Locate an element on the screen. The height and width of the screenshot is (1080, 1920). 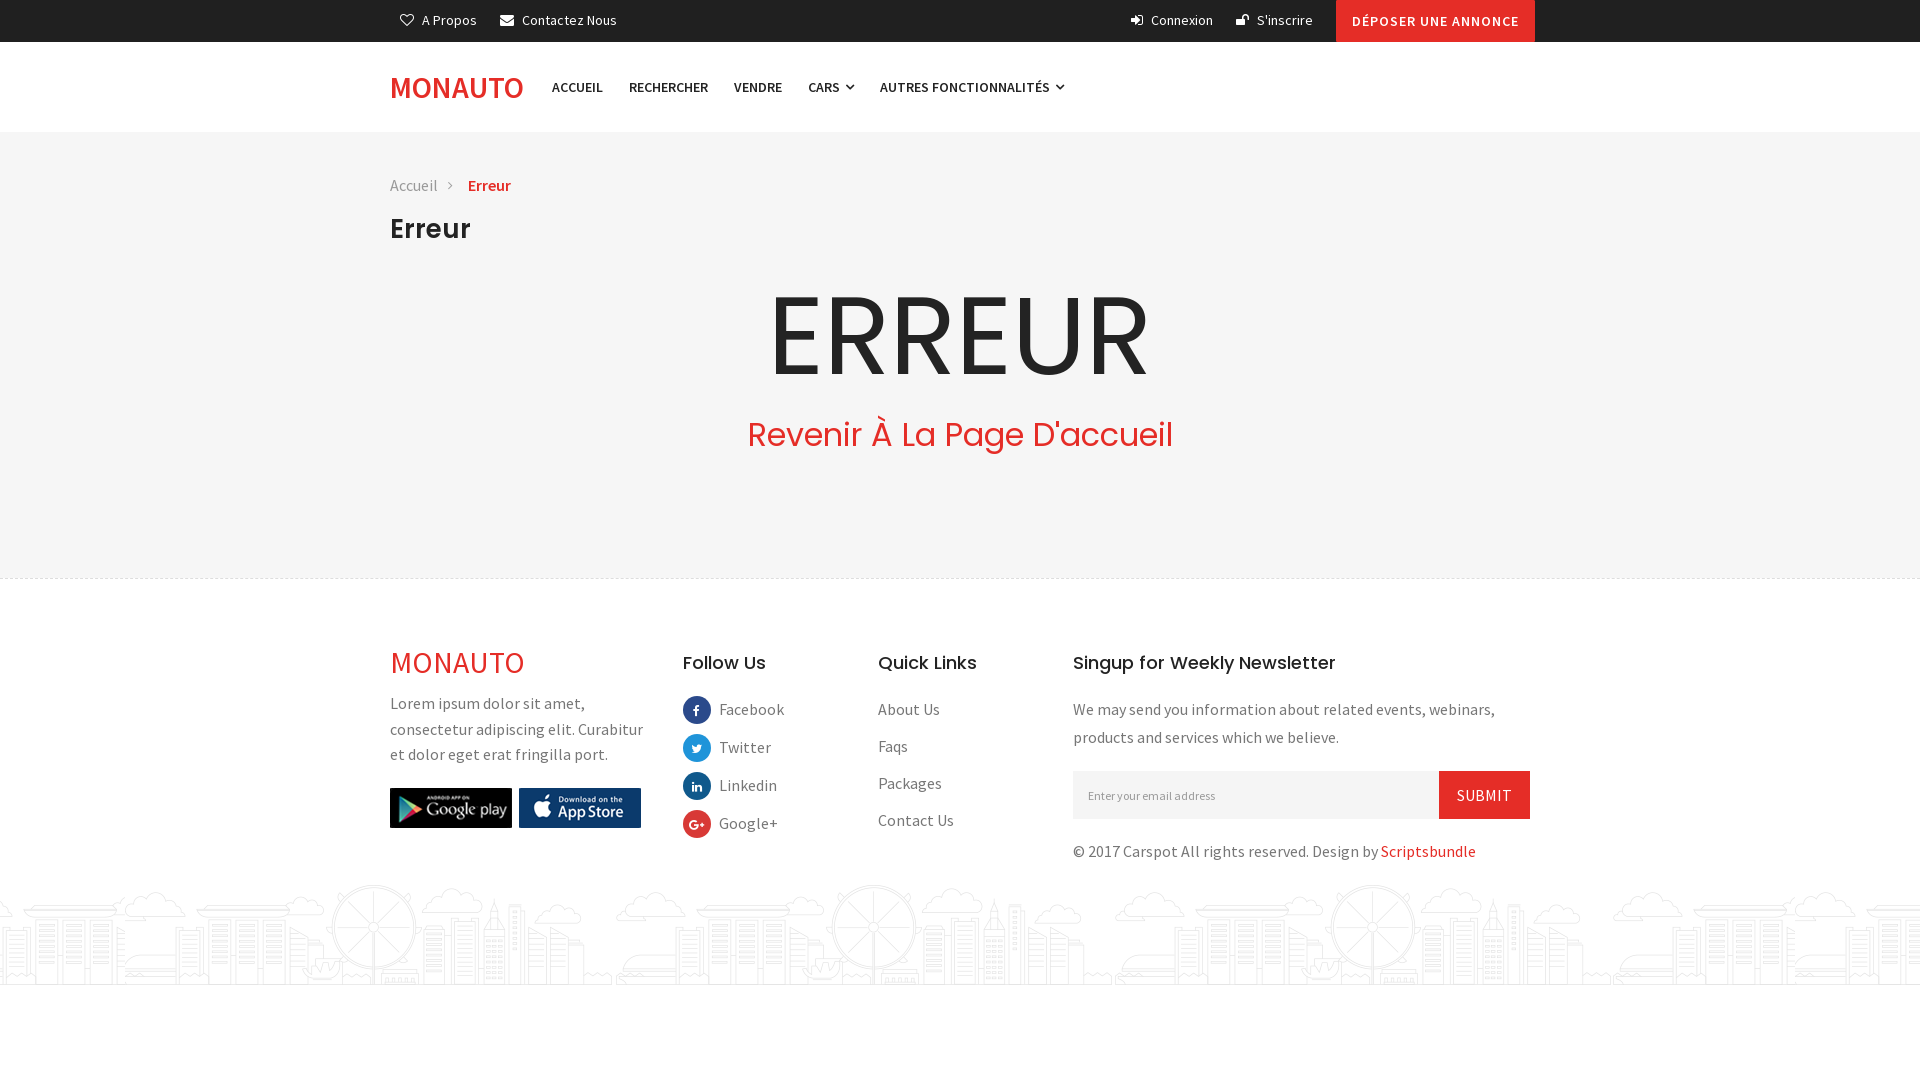
ACCUEIL is located at coordinates (578, 87).